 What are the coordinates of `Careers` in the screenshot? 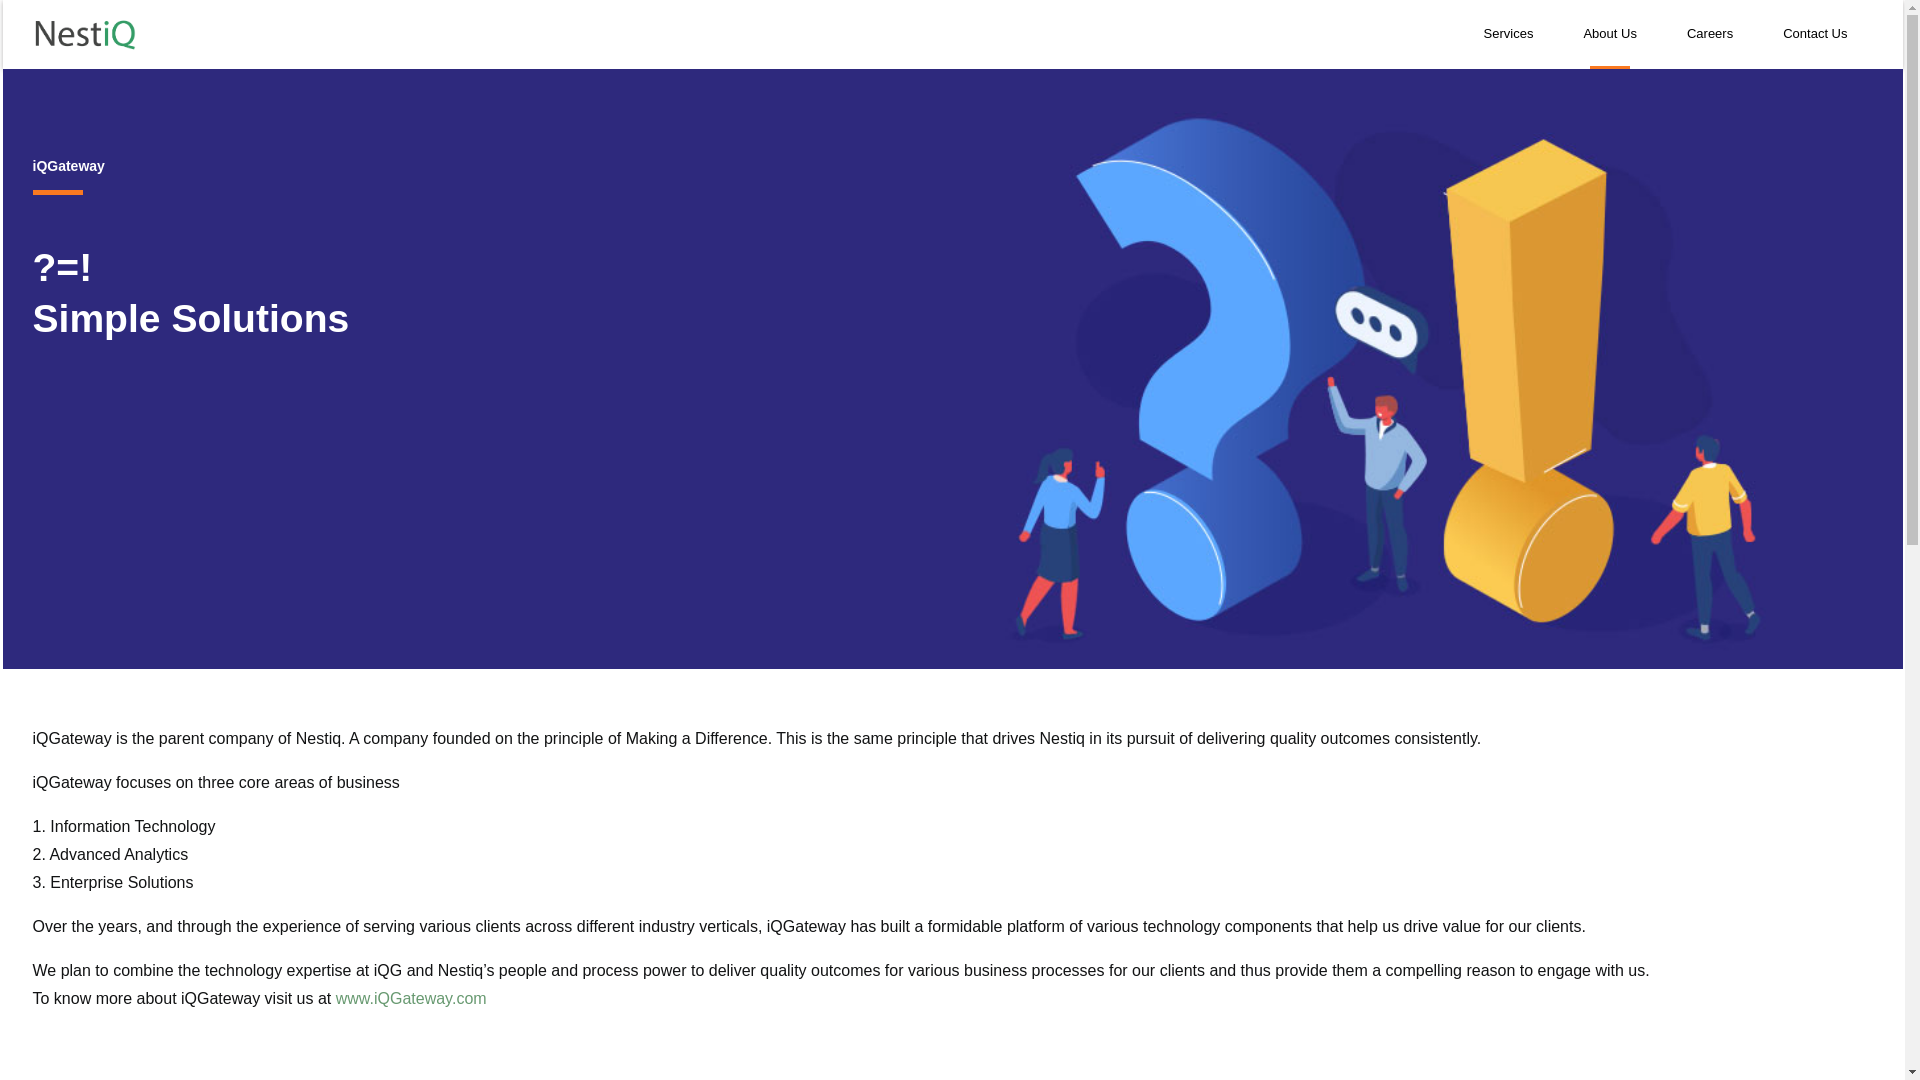 It's located at (1710, 33).